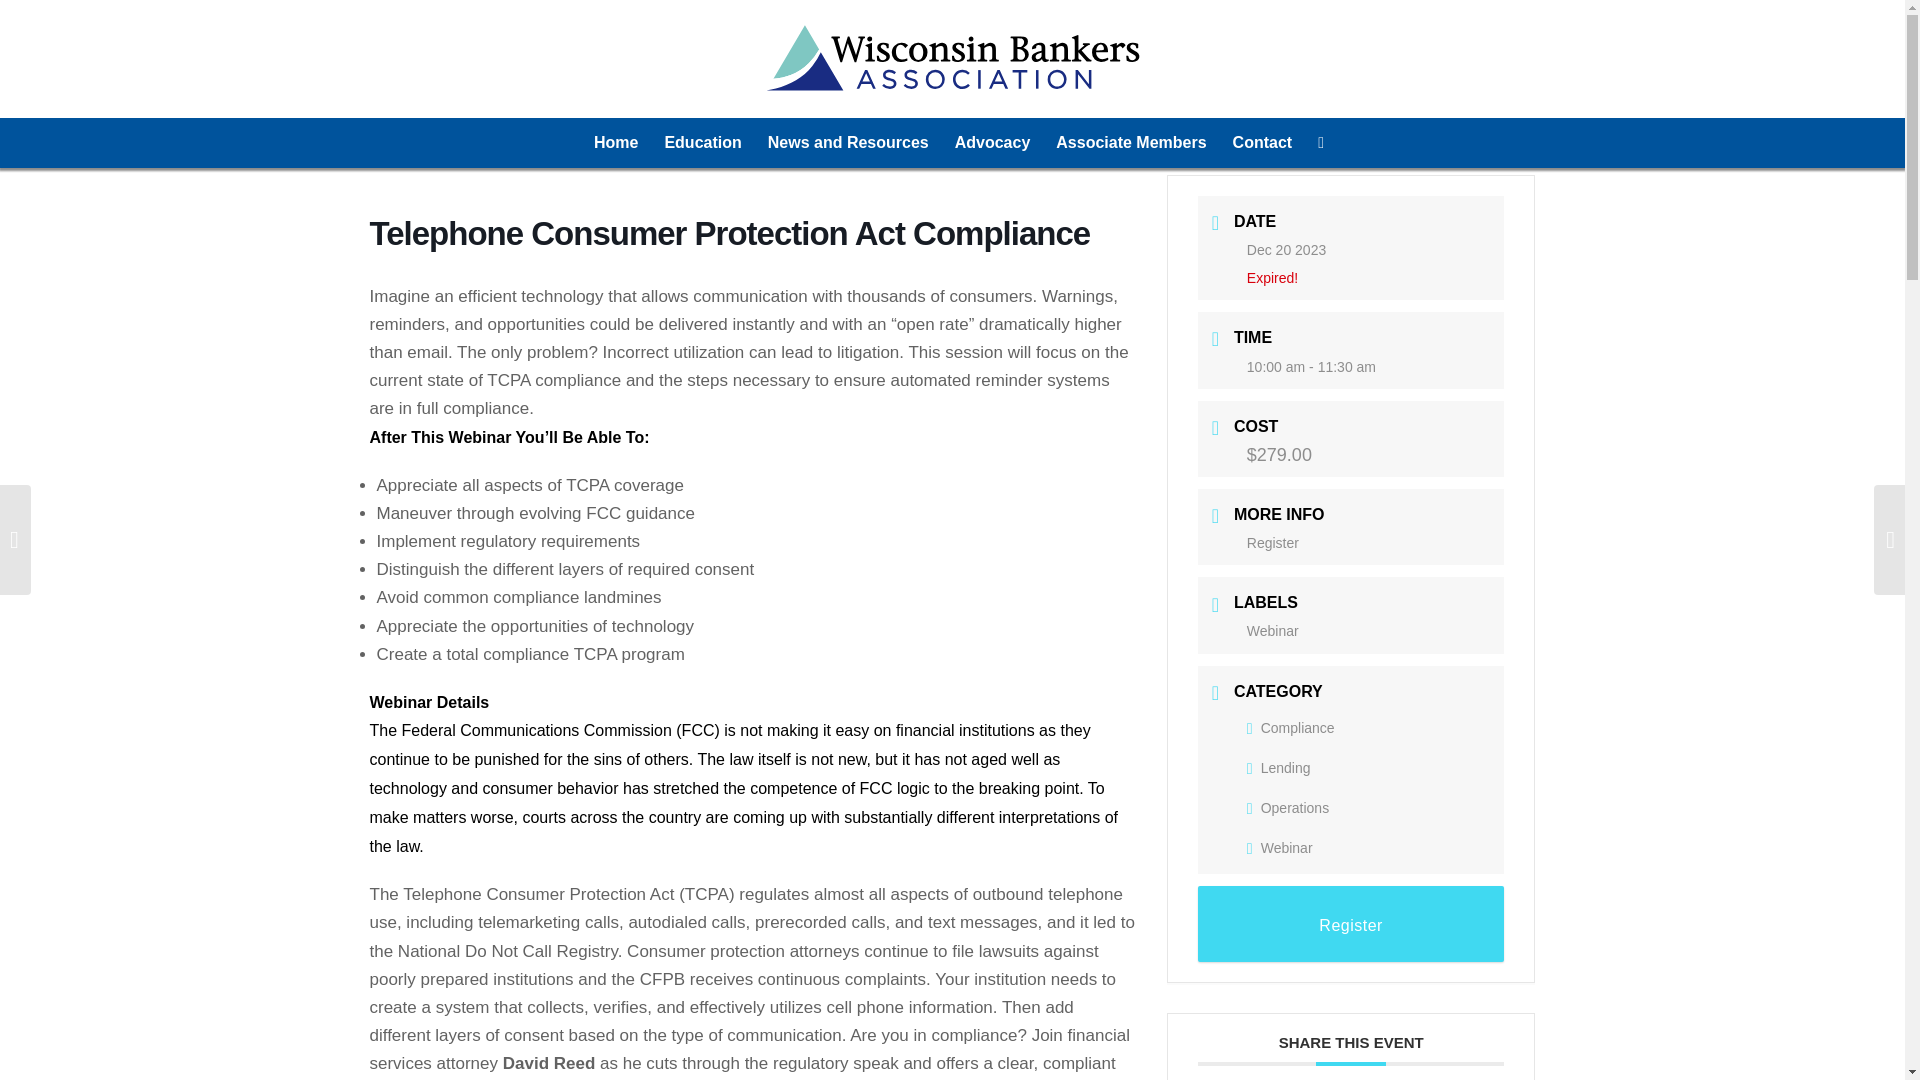  What do you see at coordinates (1130, 142) in the screenshot?
I see `Associate Members` at bounding box center [1130, 142].